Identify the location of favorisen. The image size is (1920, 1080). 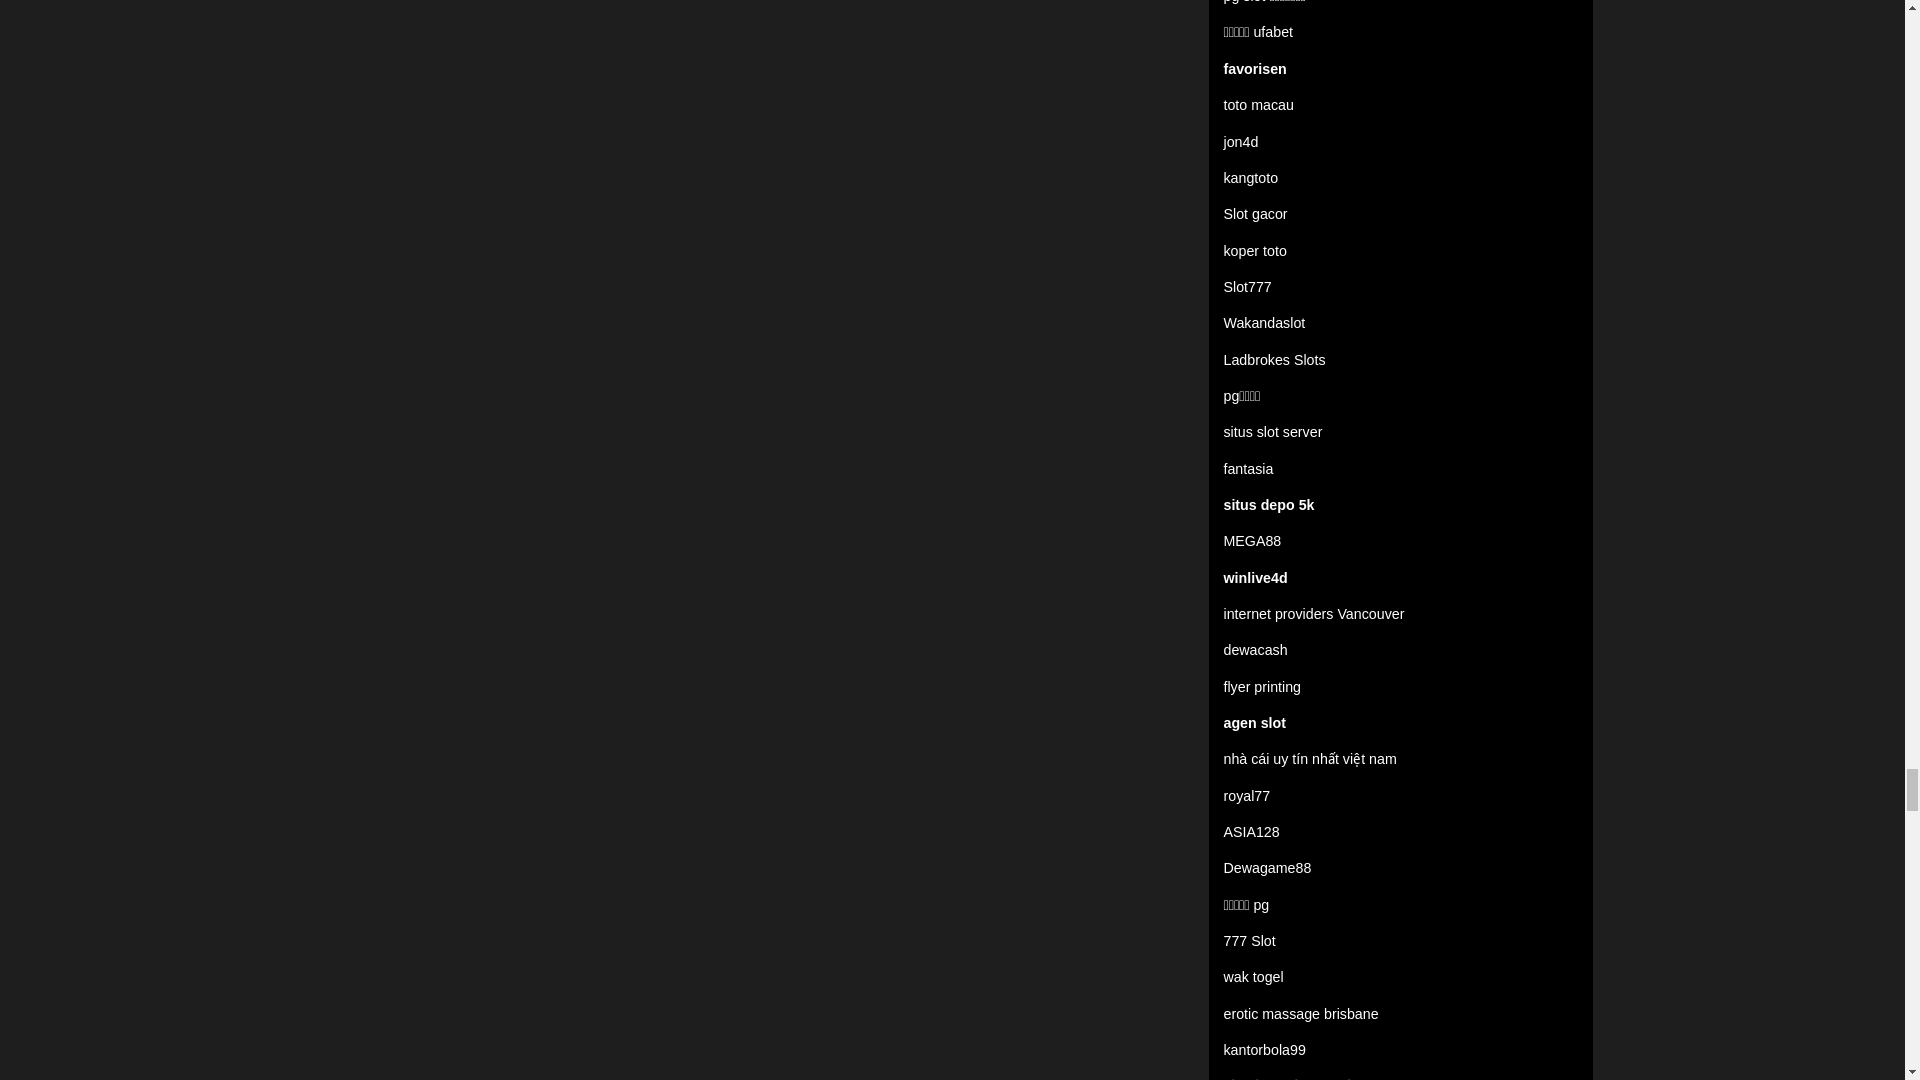
(1255, 68).